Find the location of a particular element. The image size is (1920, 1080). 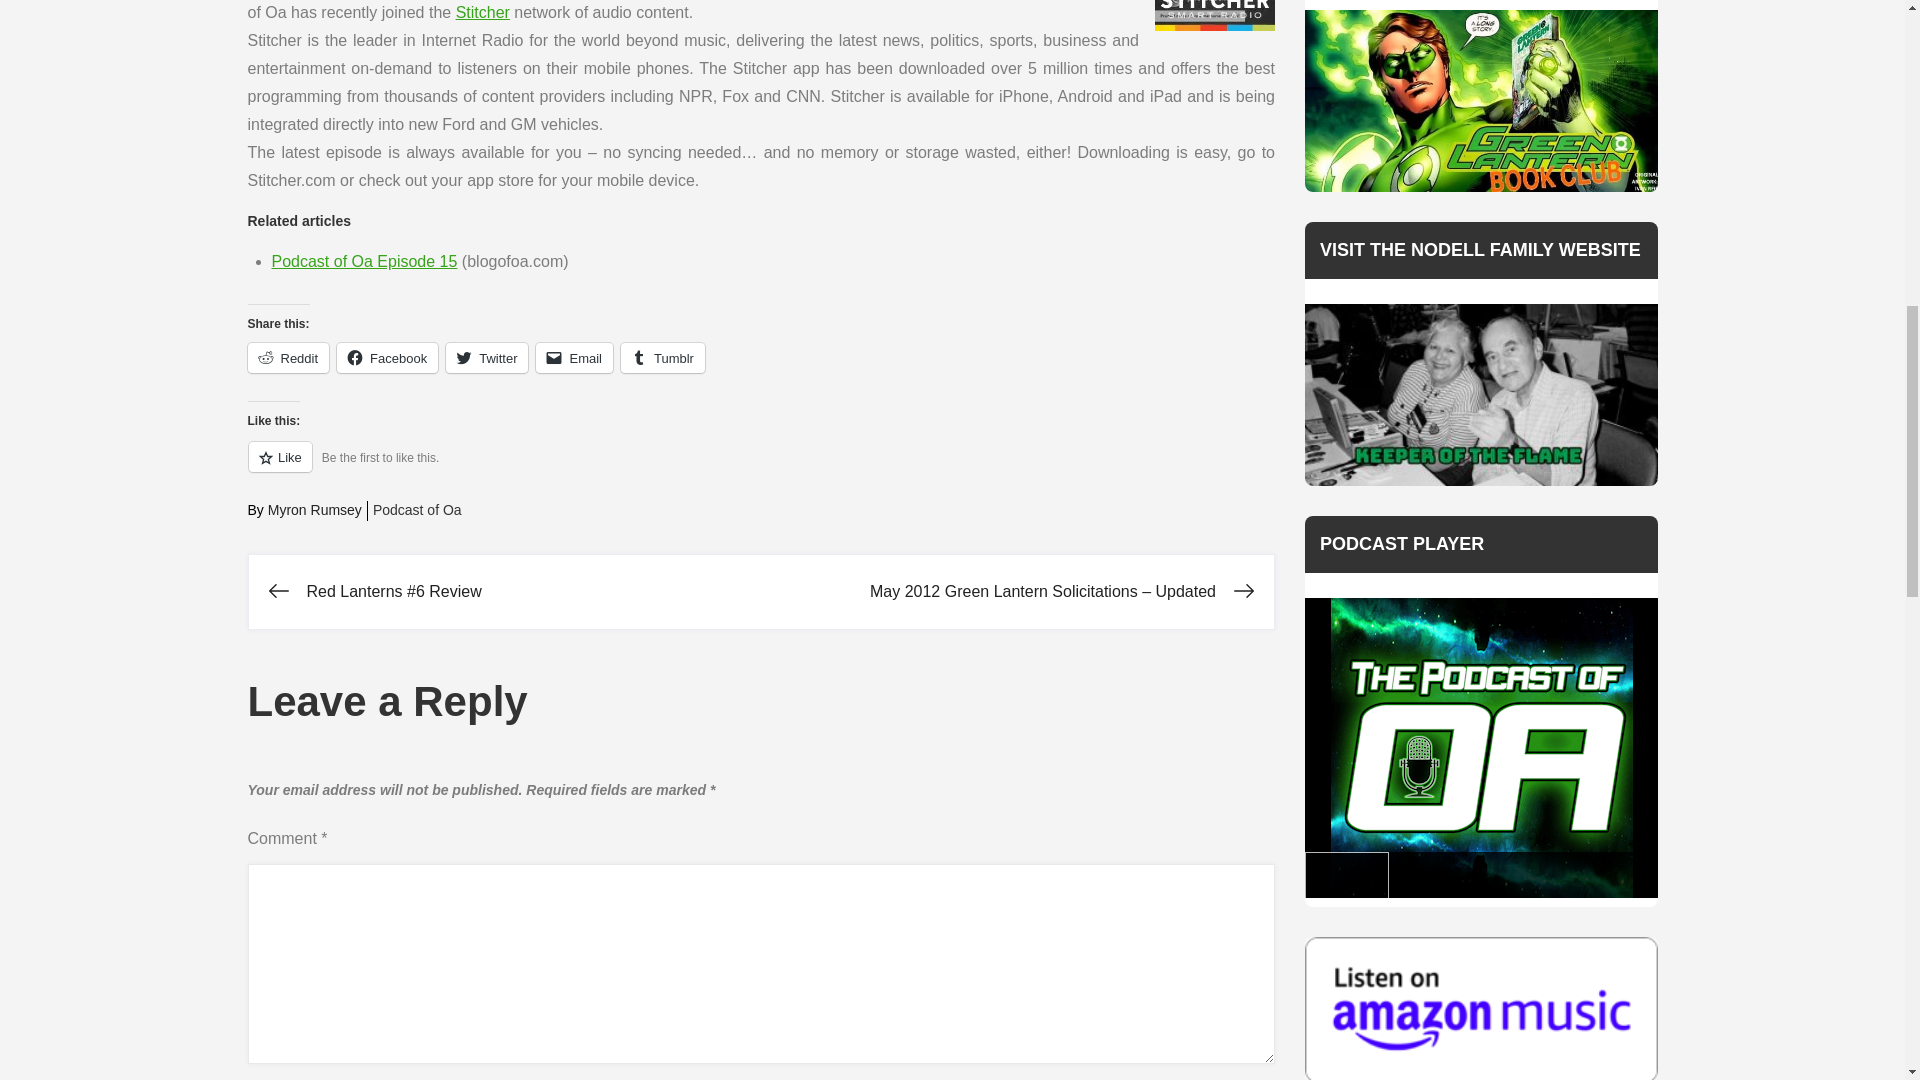

Click to share on Tumblr is located at coordinates (662, 358).